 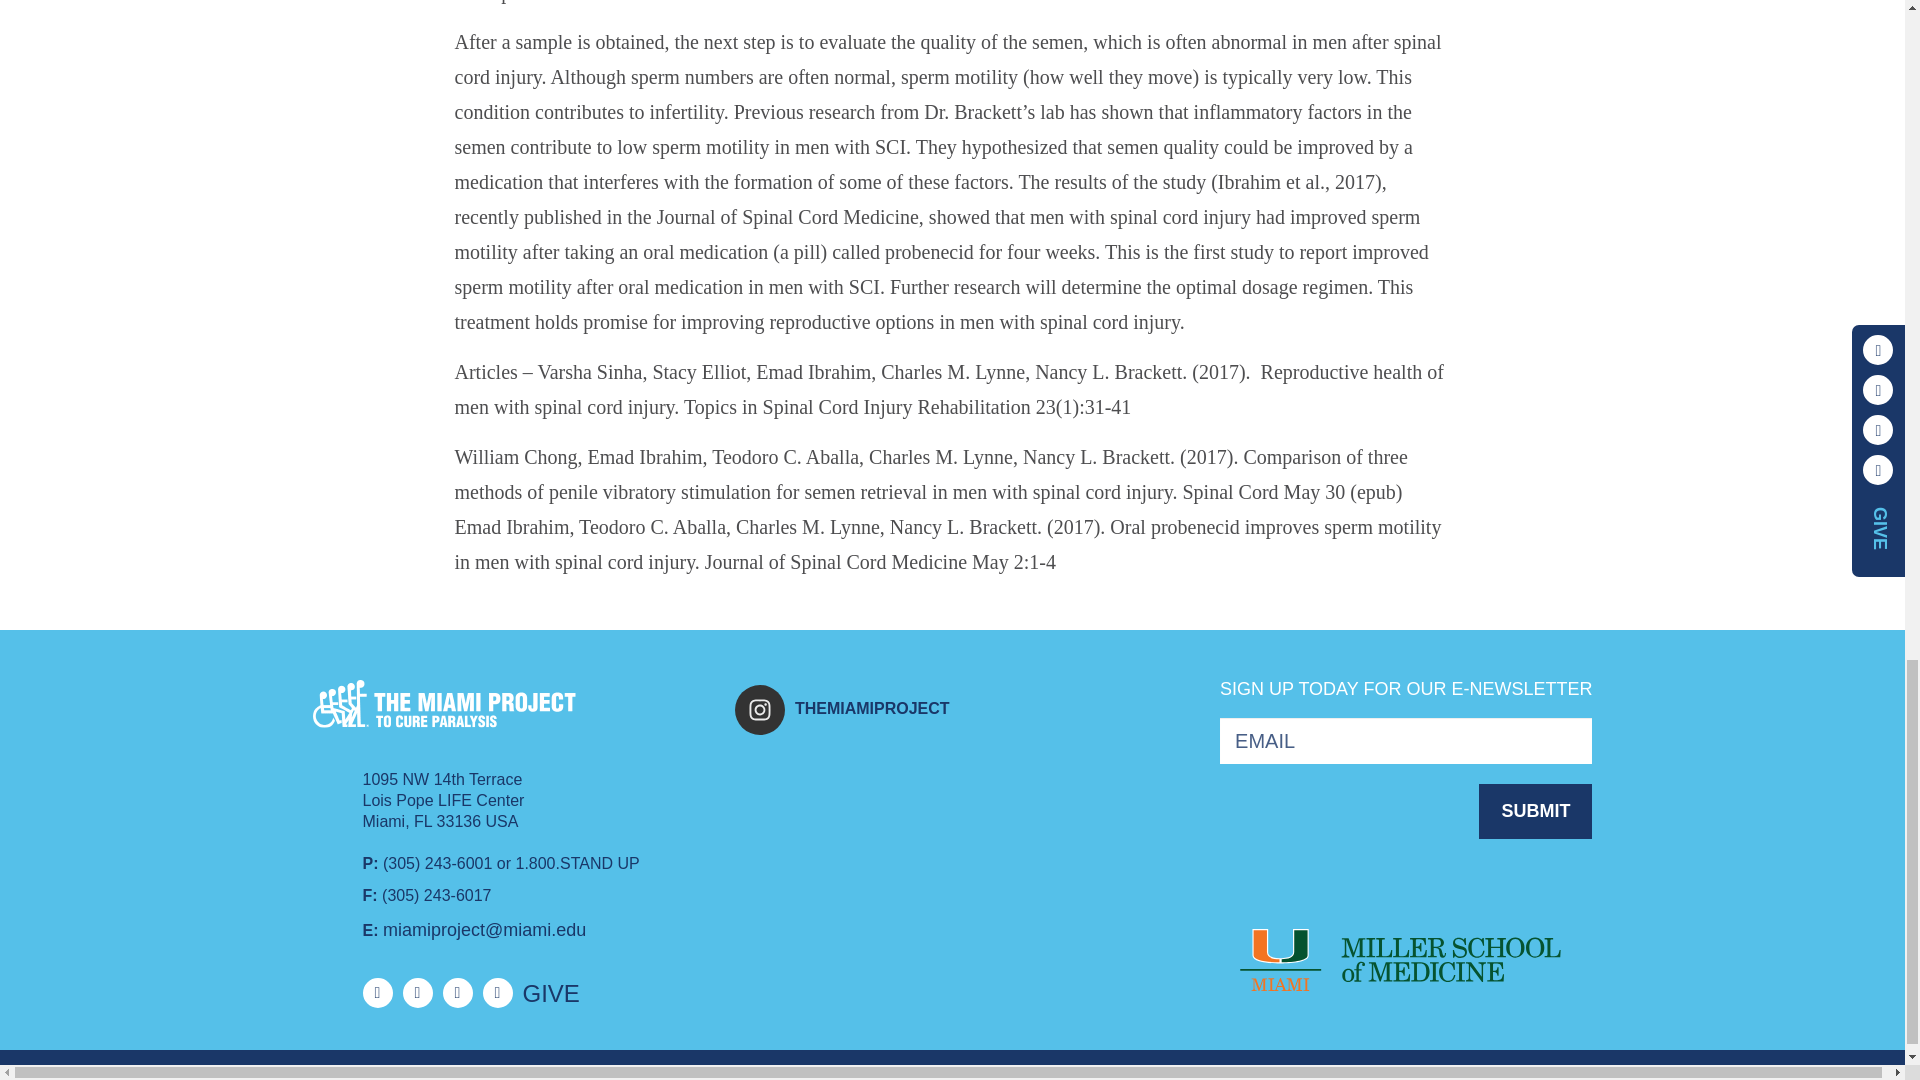 What do you see at coordinates (1534, 812) in the screenshot?
I see `SUBMIT` at bounding box center [1534, 812].